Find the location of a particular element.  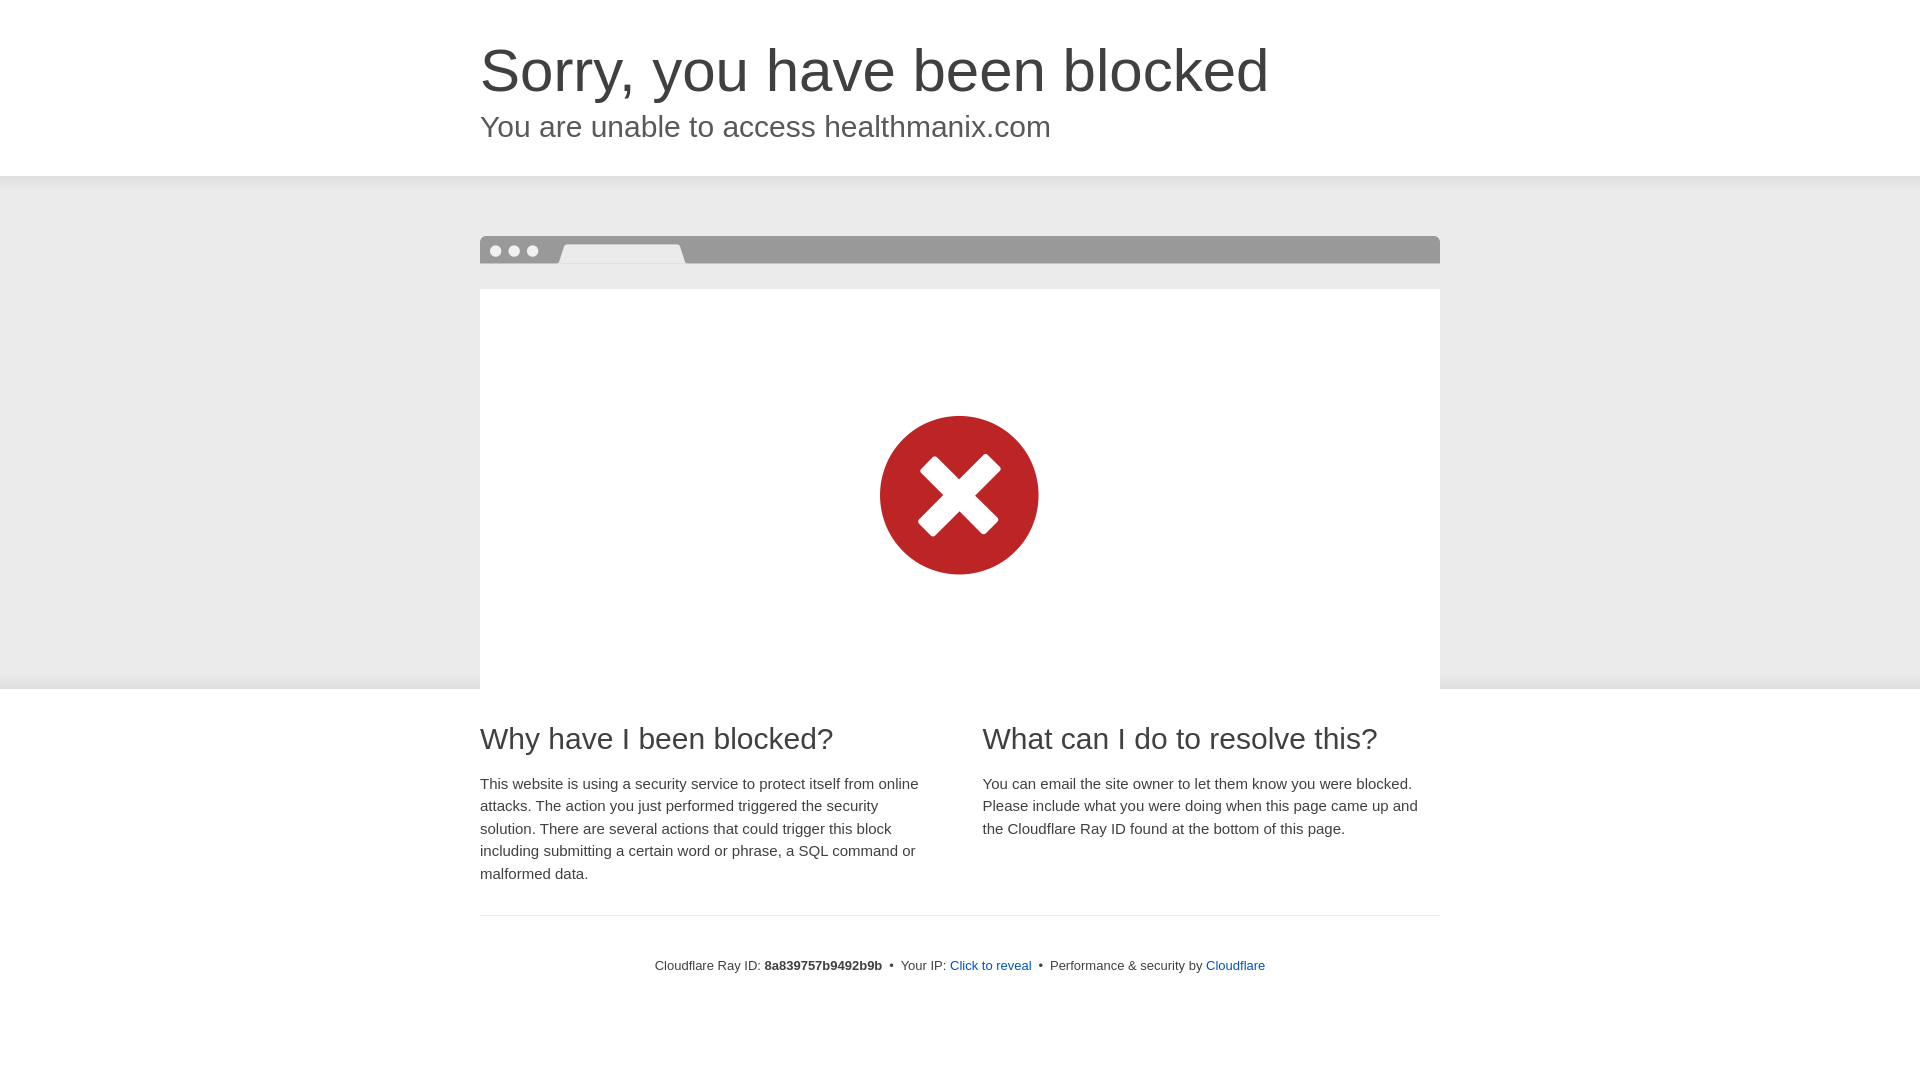

Cloudflare is located at coordinates (1235, 965).